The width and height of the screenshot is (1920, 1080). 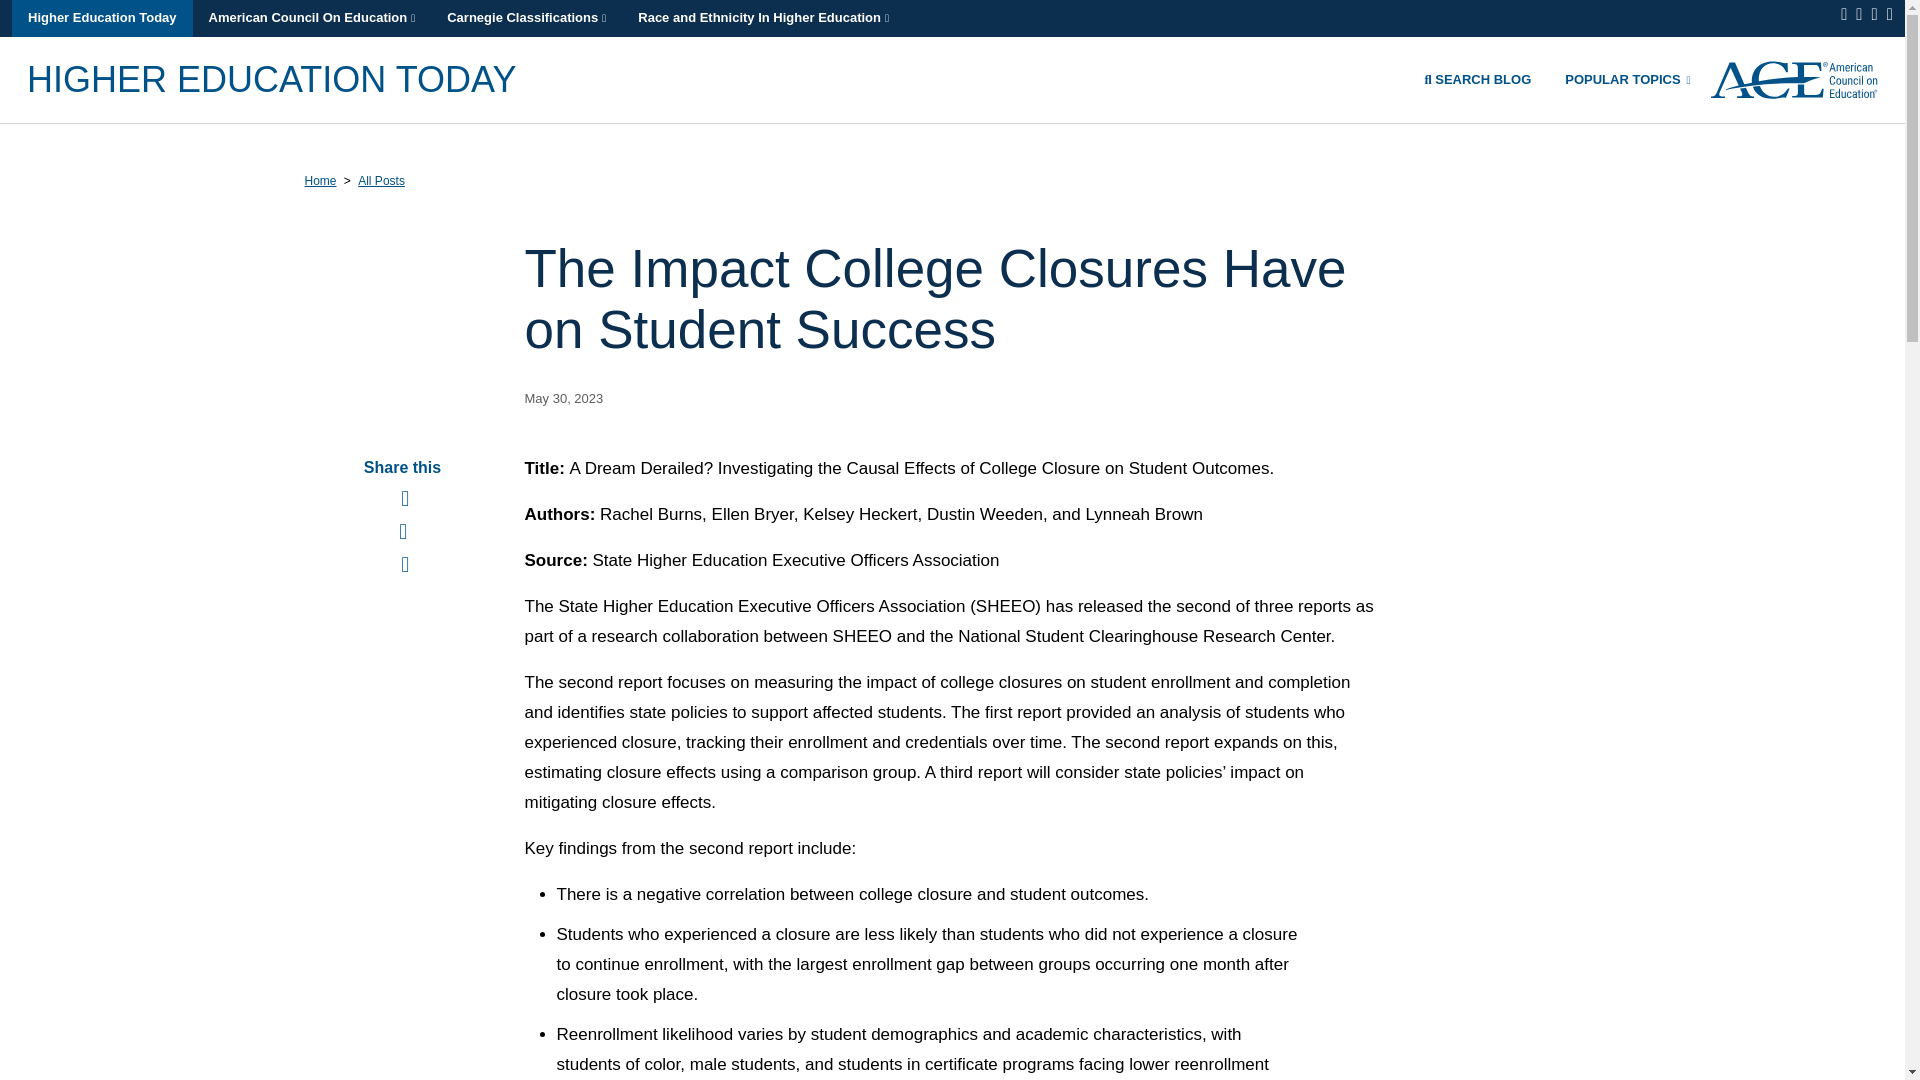 What do you see at coordinates (271, 78) in the screenshot?
I see `HIGHER EDUCATION TODAY` at bounding box center [271, 78].